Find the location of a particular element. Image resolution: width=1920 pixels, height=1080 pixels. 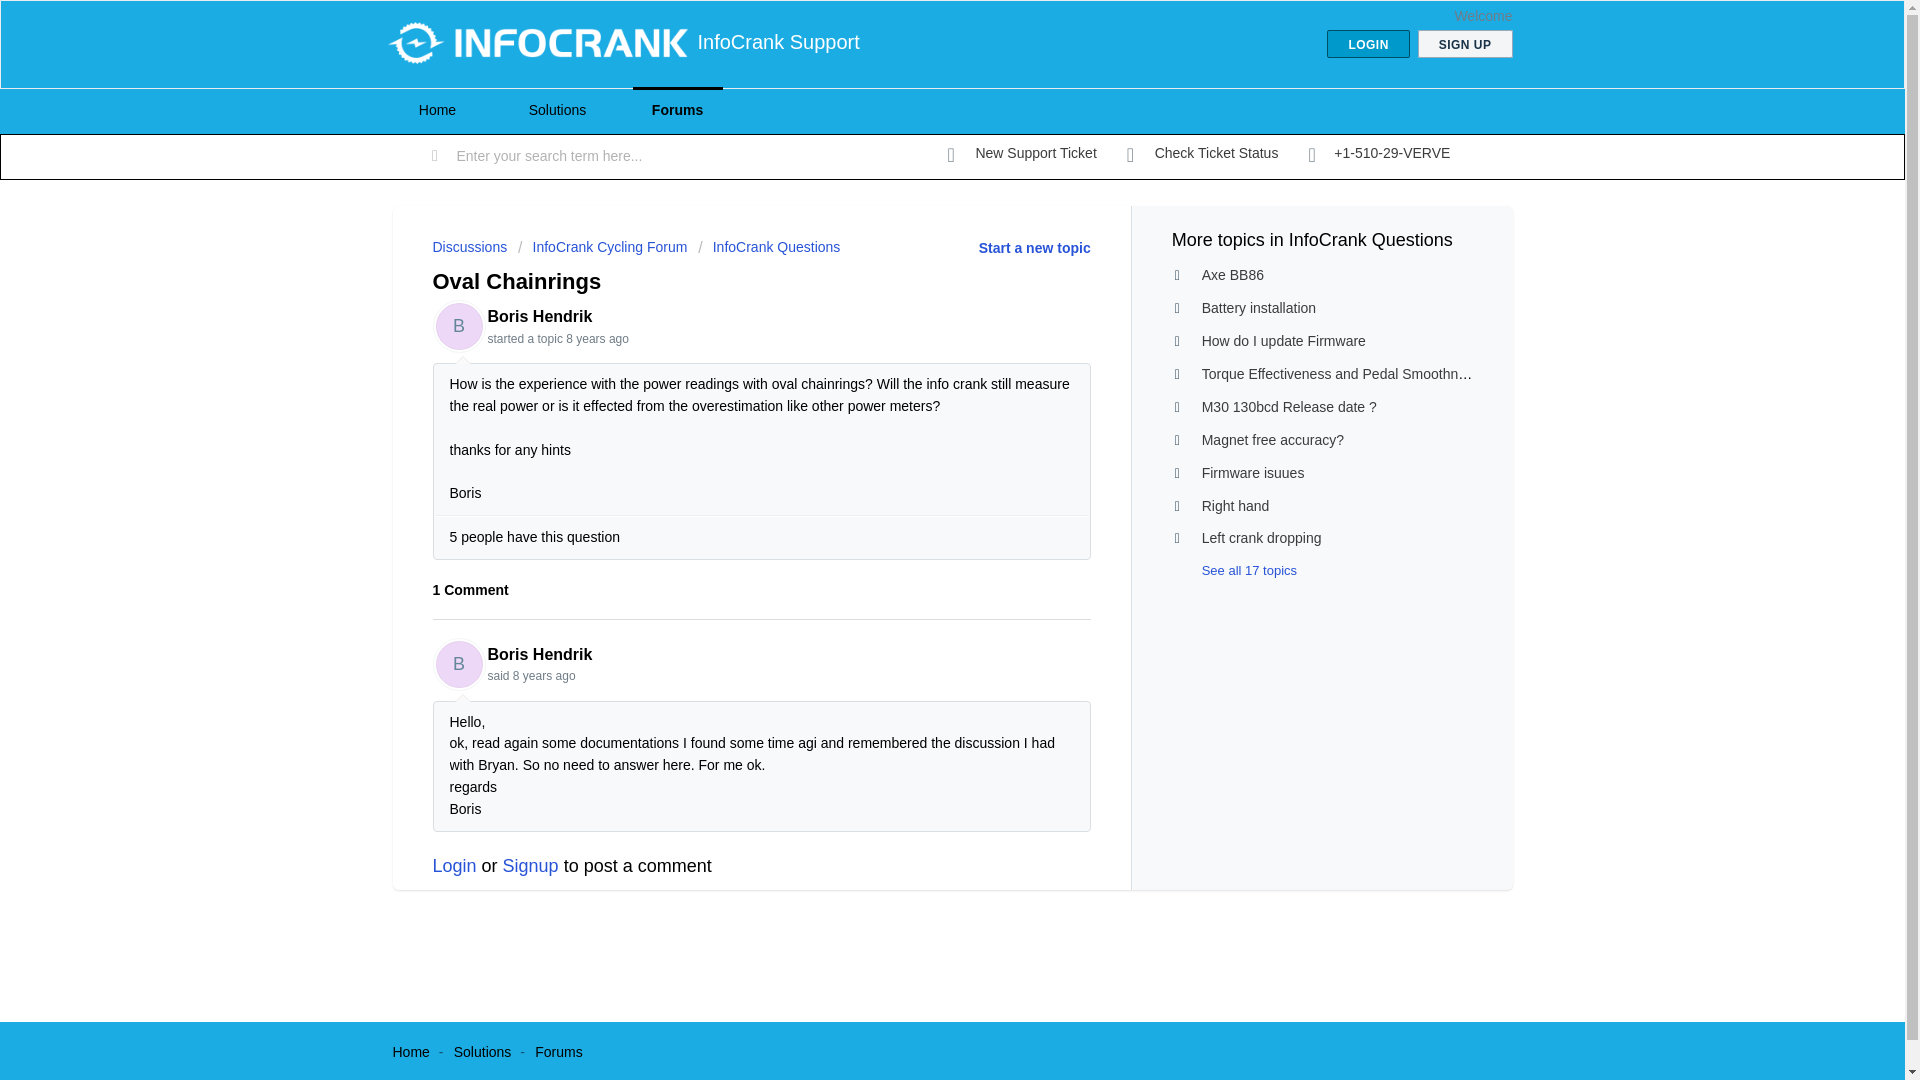

Forums is located at coordinates (558, 1052).